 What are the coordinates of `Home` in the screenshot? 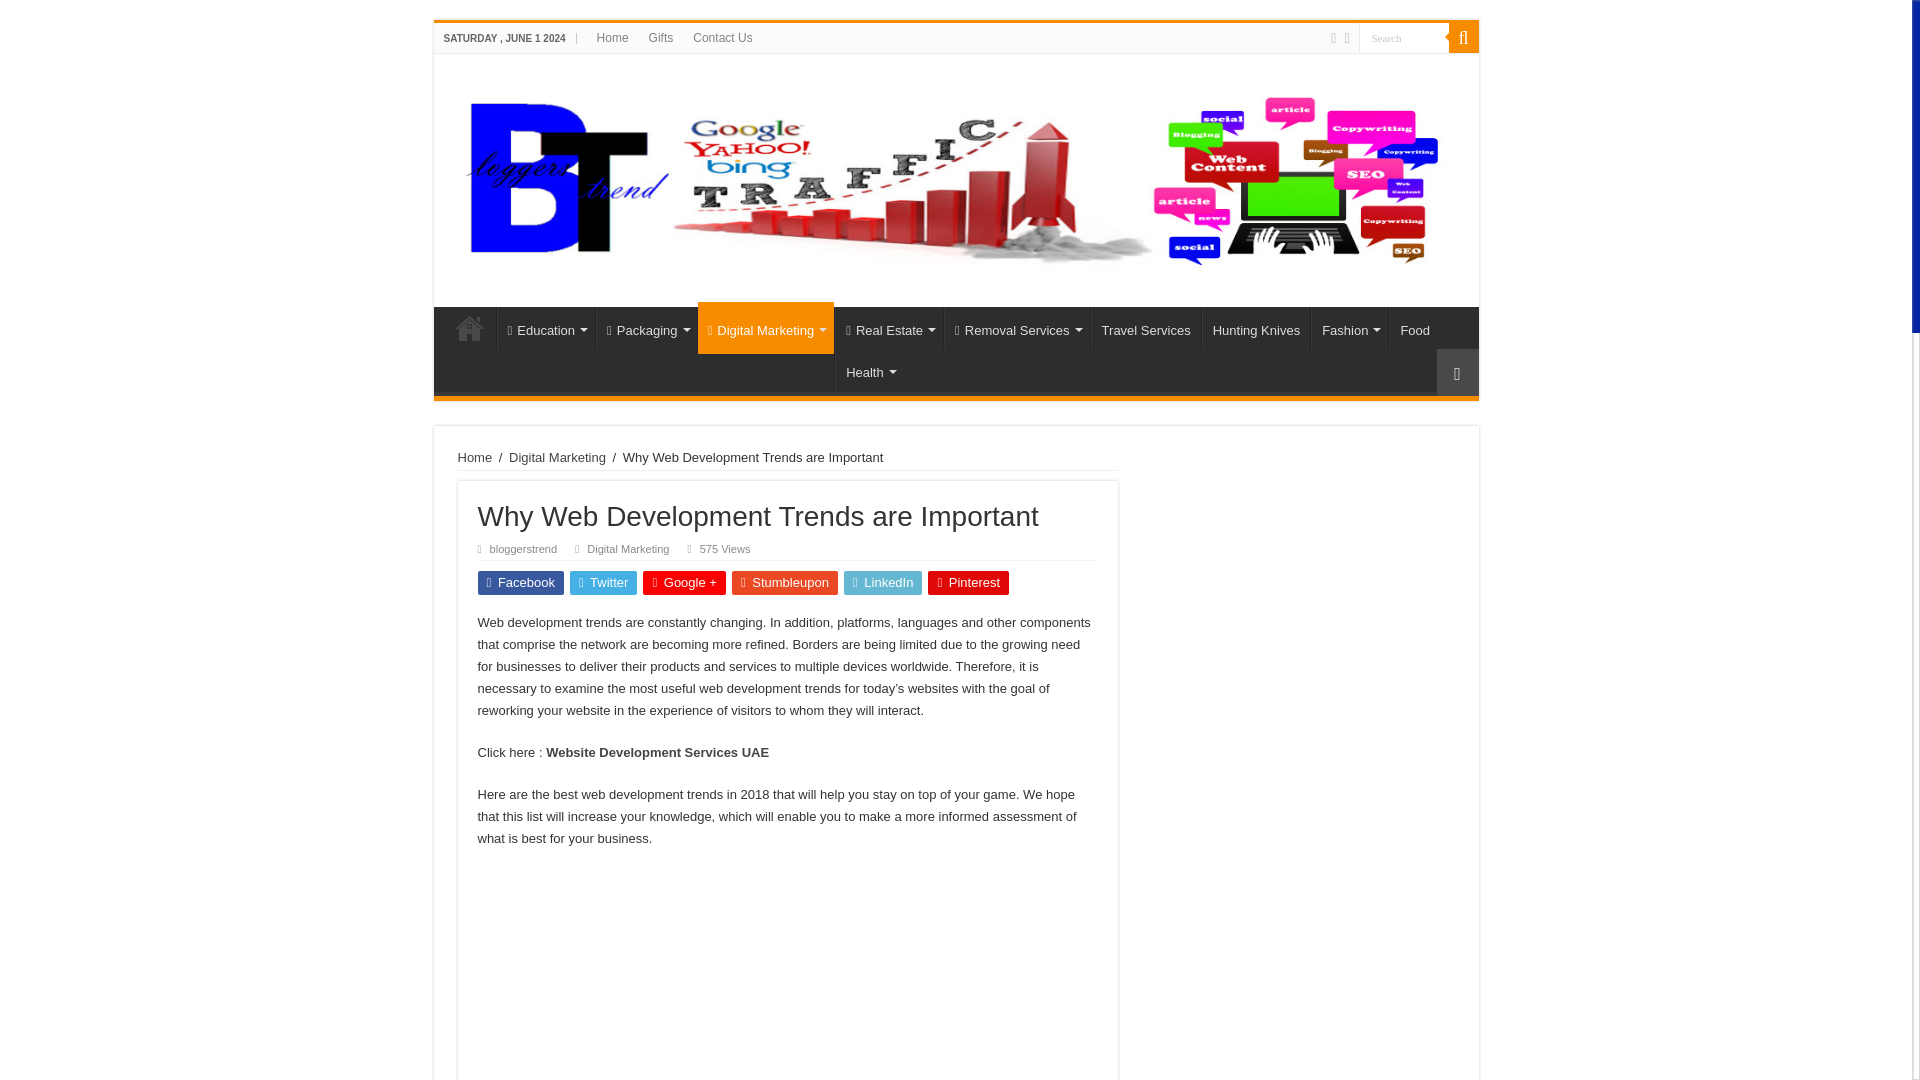 It's located at (469, 327).